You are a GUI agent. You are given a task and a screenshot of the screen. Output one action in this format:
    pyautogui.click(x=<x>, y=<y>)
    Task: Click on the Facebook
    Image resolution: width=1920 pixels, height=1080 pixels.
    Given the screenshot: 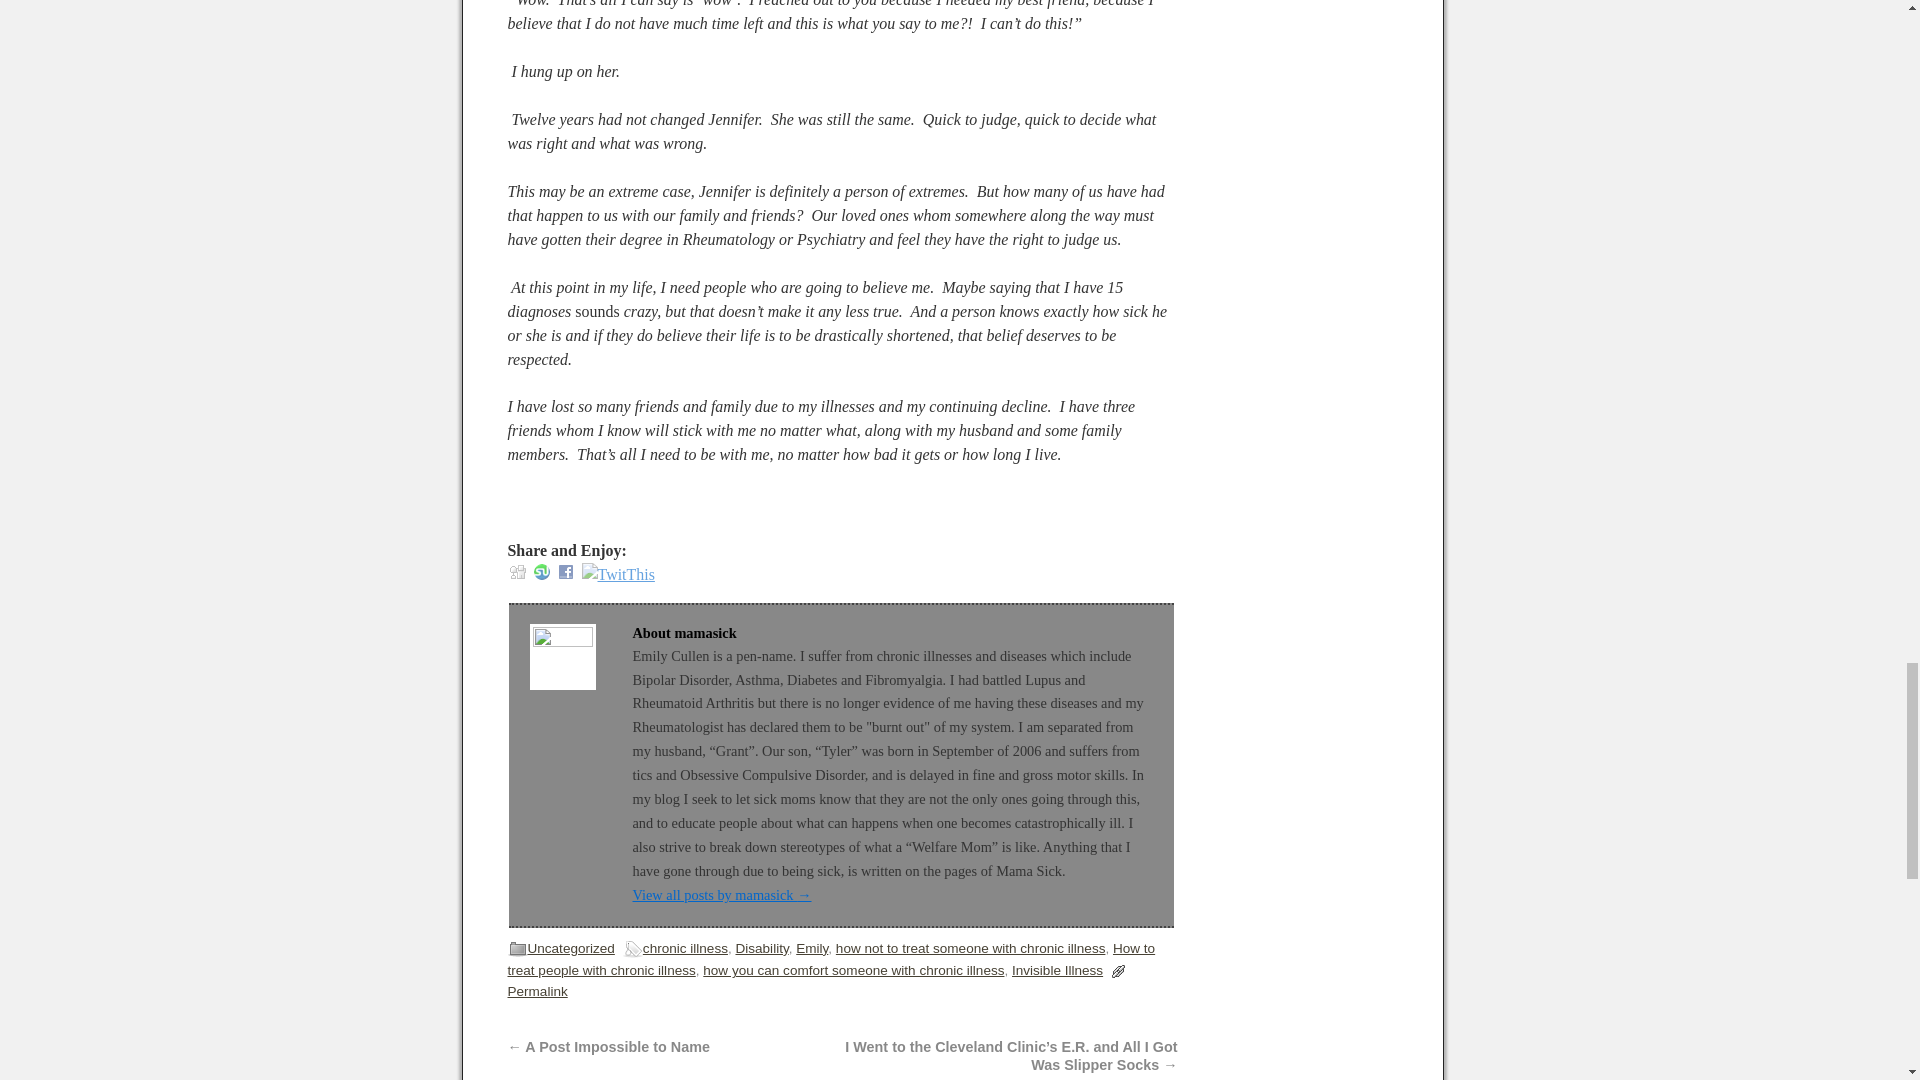 What is the action you would take?
    pyautogui.click(x=566, y=571)
    